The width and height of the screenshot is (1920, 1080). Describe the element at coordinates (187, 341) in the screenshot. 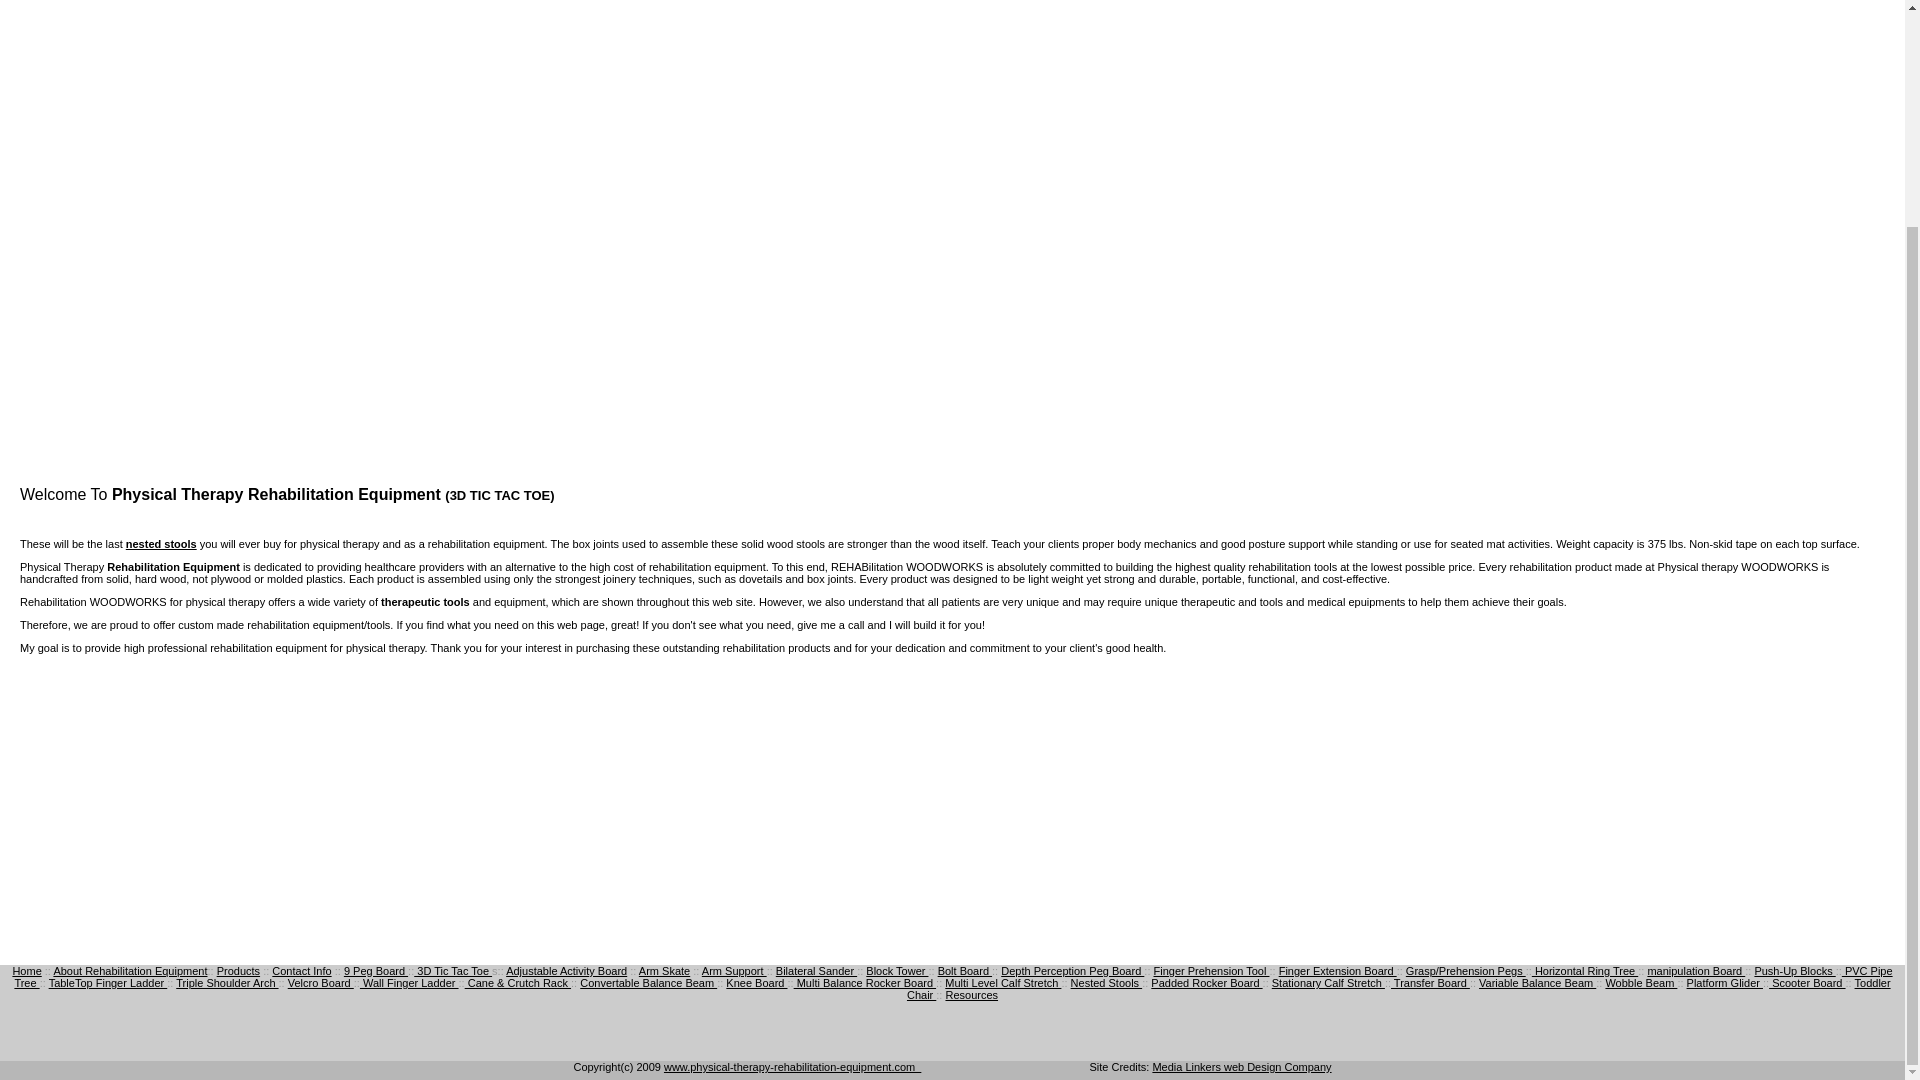

I see `Advertisement` at that location.